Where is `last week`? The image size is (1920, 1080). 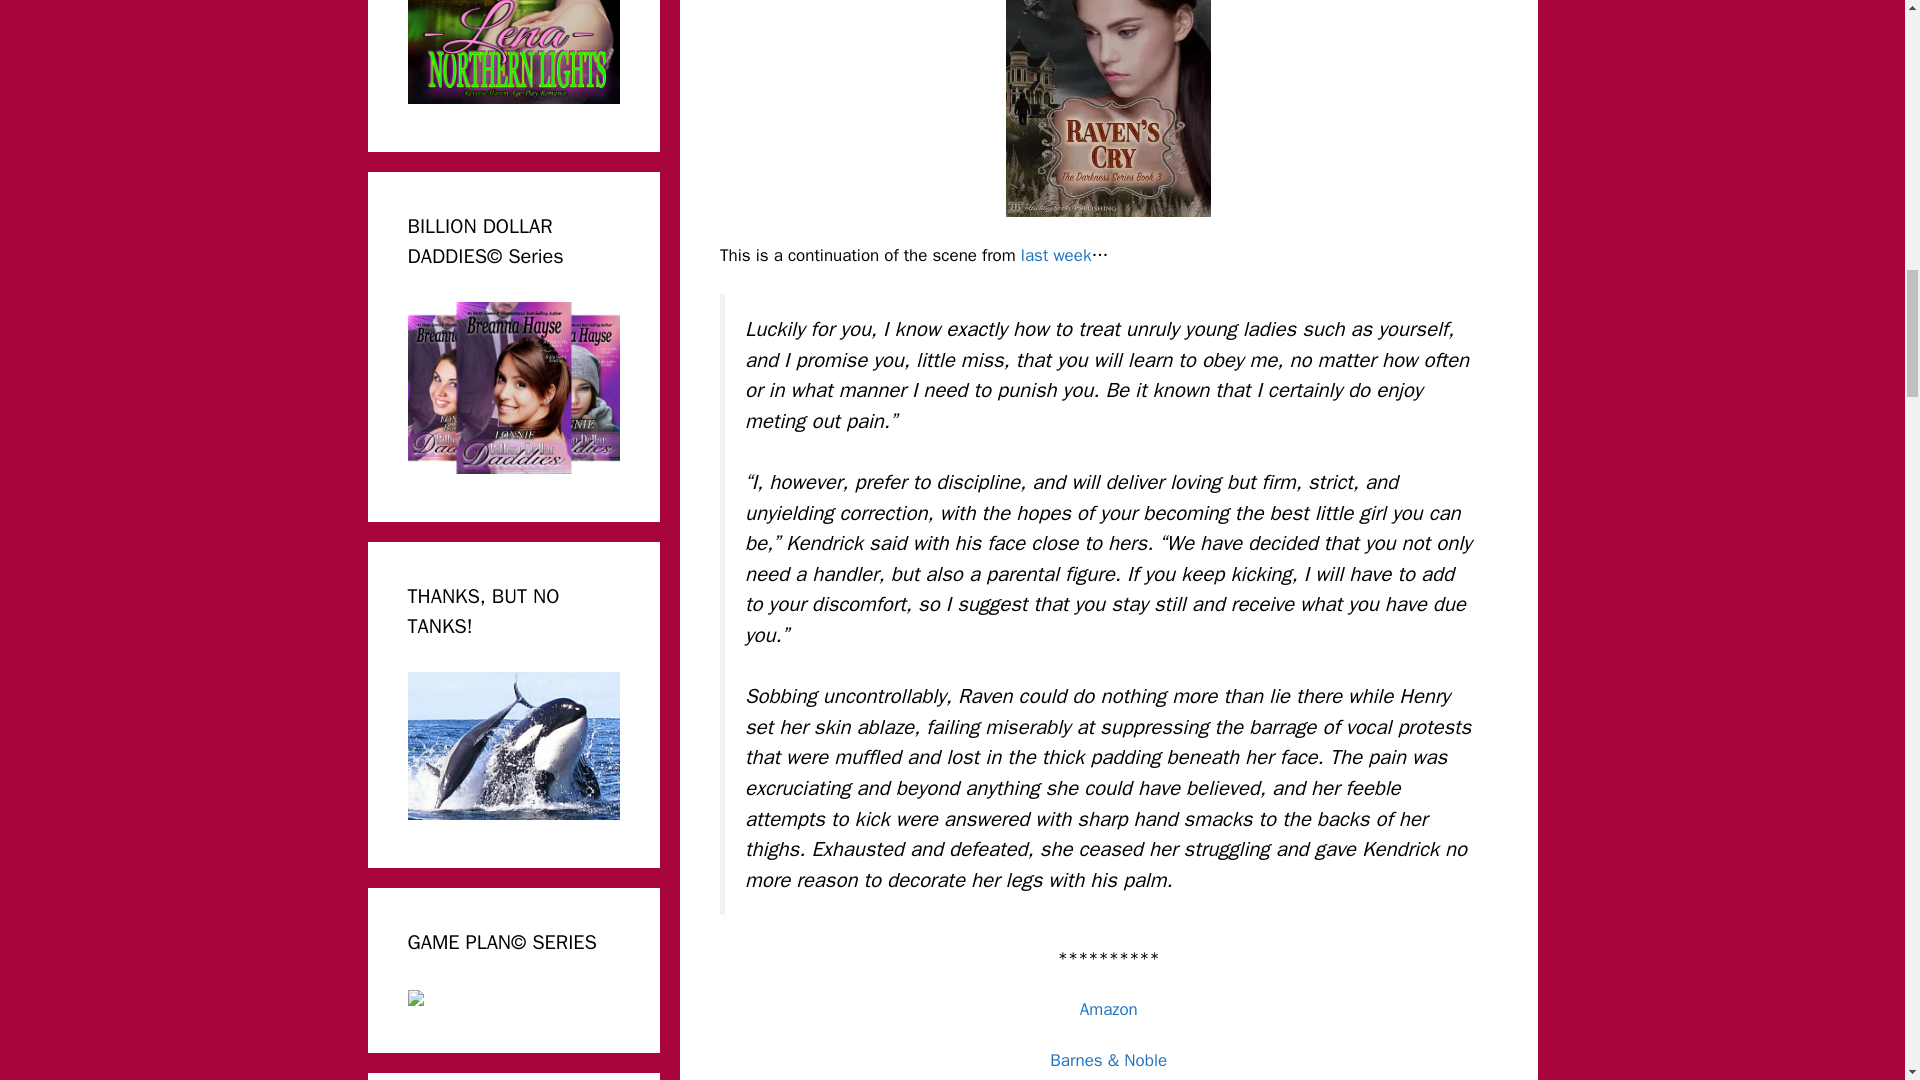 last week is located at coordinates (1056, 255).